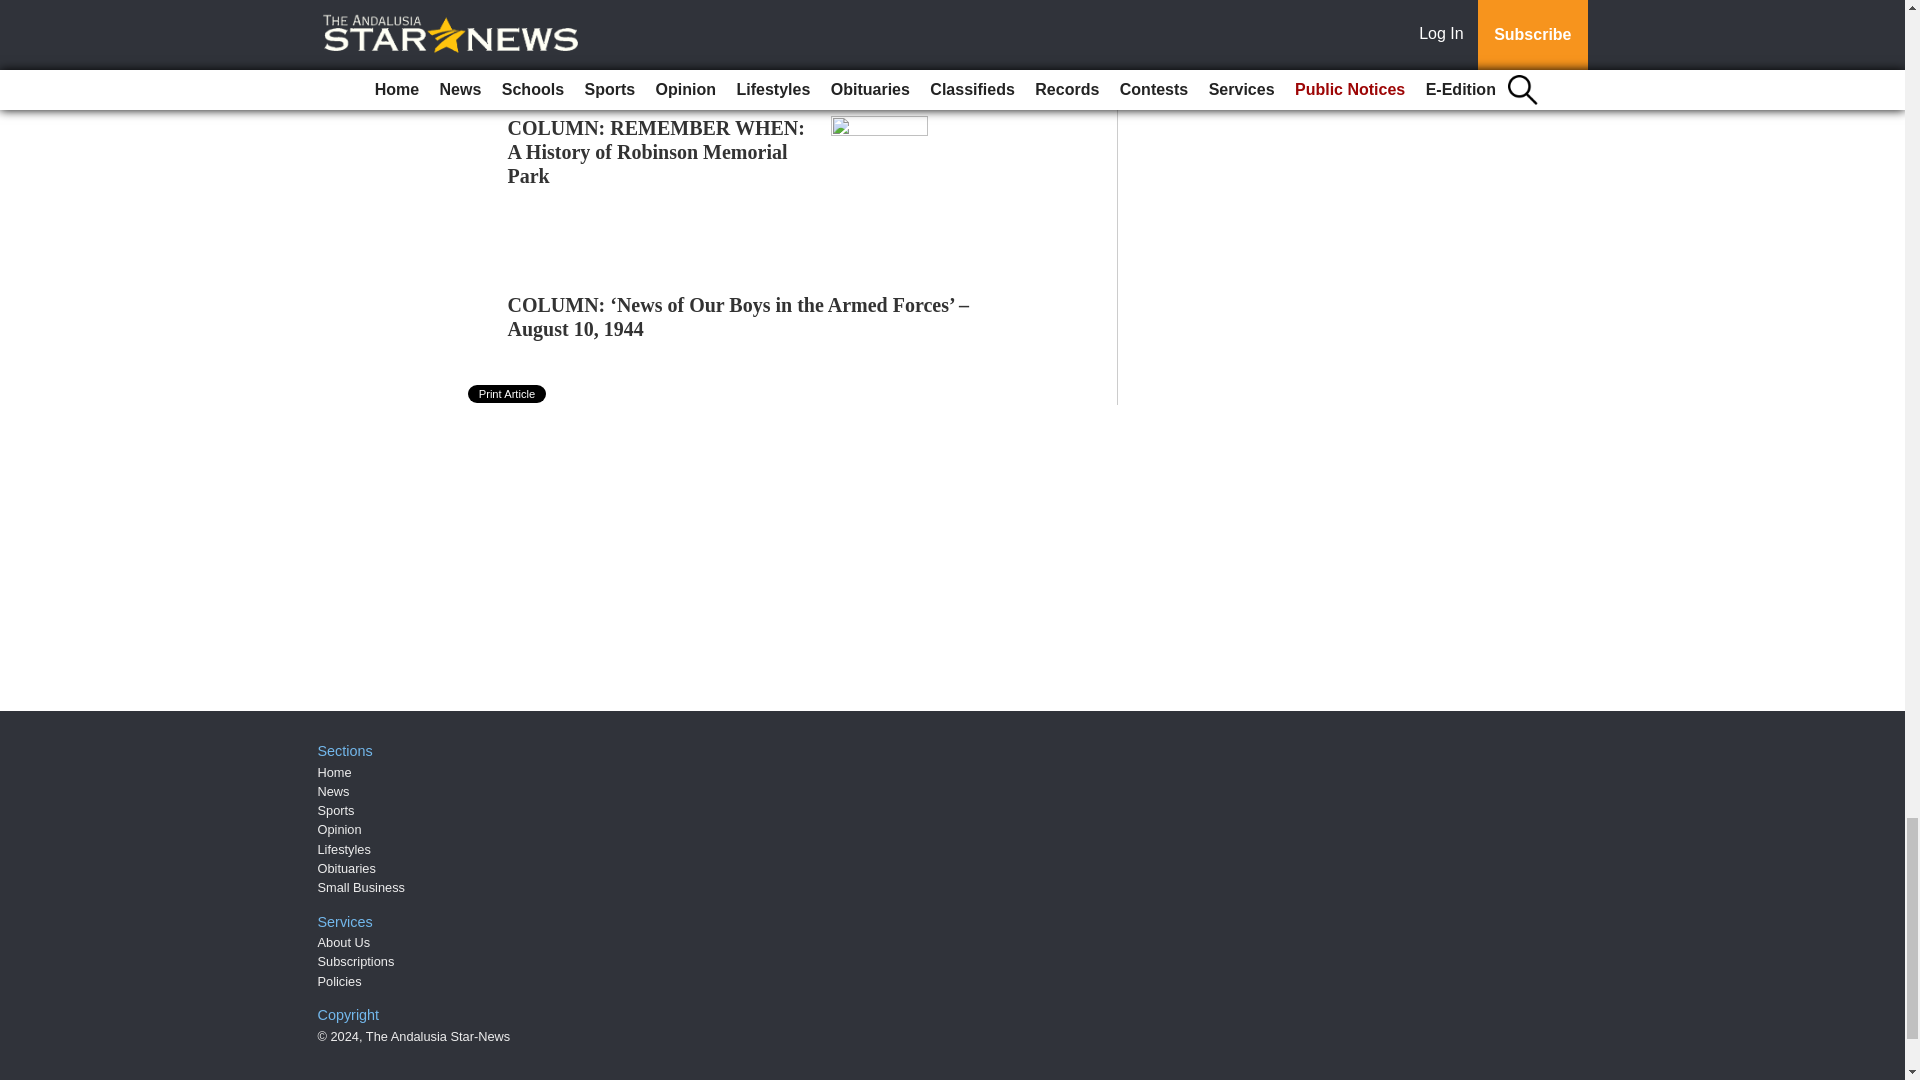  Describe the element at coordinates (334, 772) in the screenshot. I see `Home` at that location.